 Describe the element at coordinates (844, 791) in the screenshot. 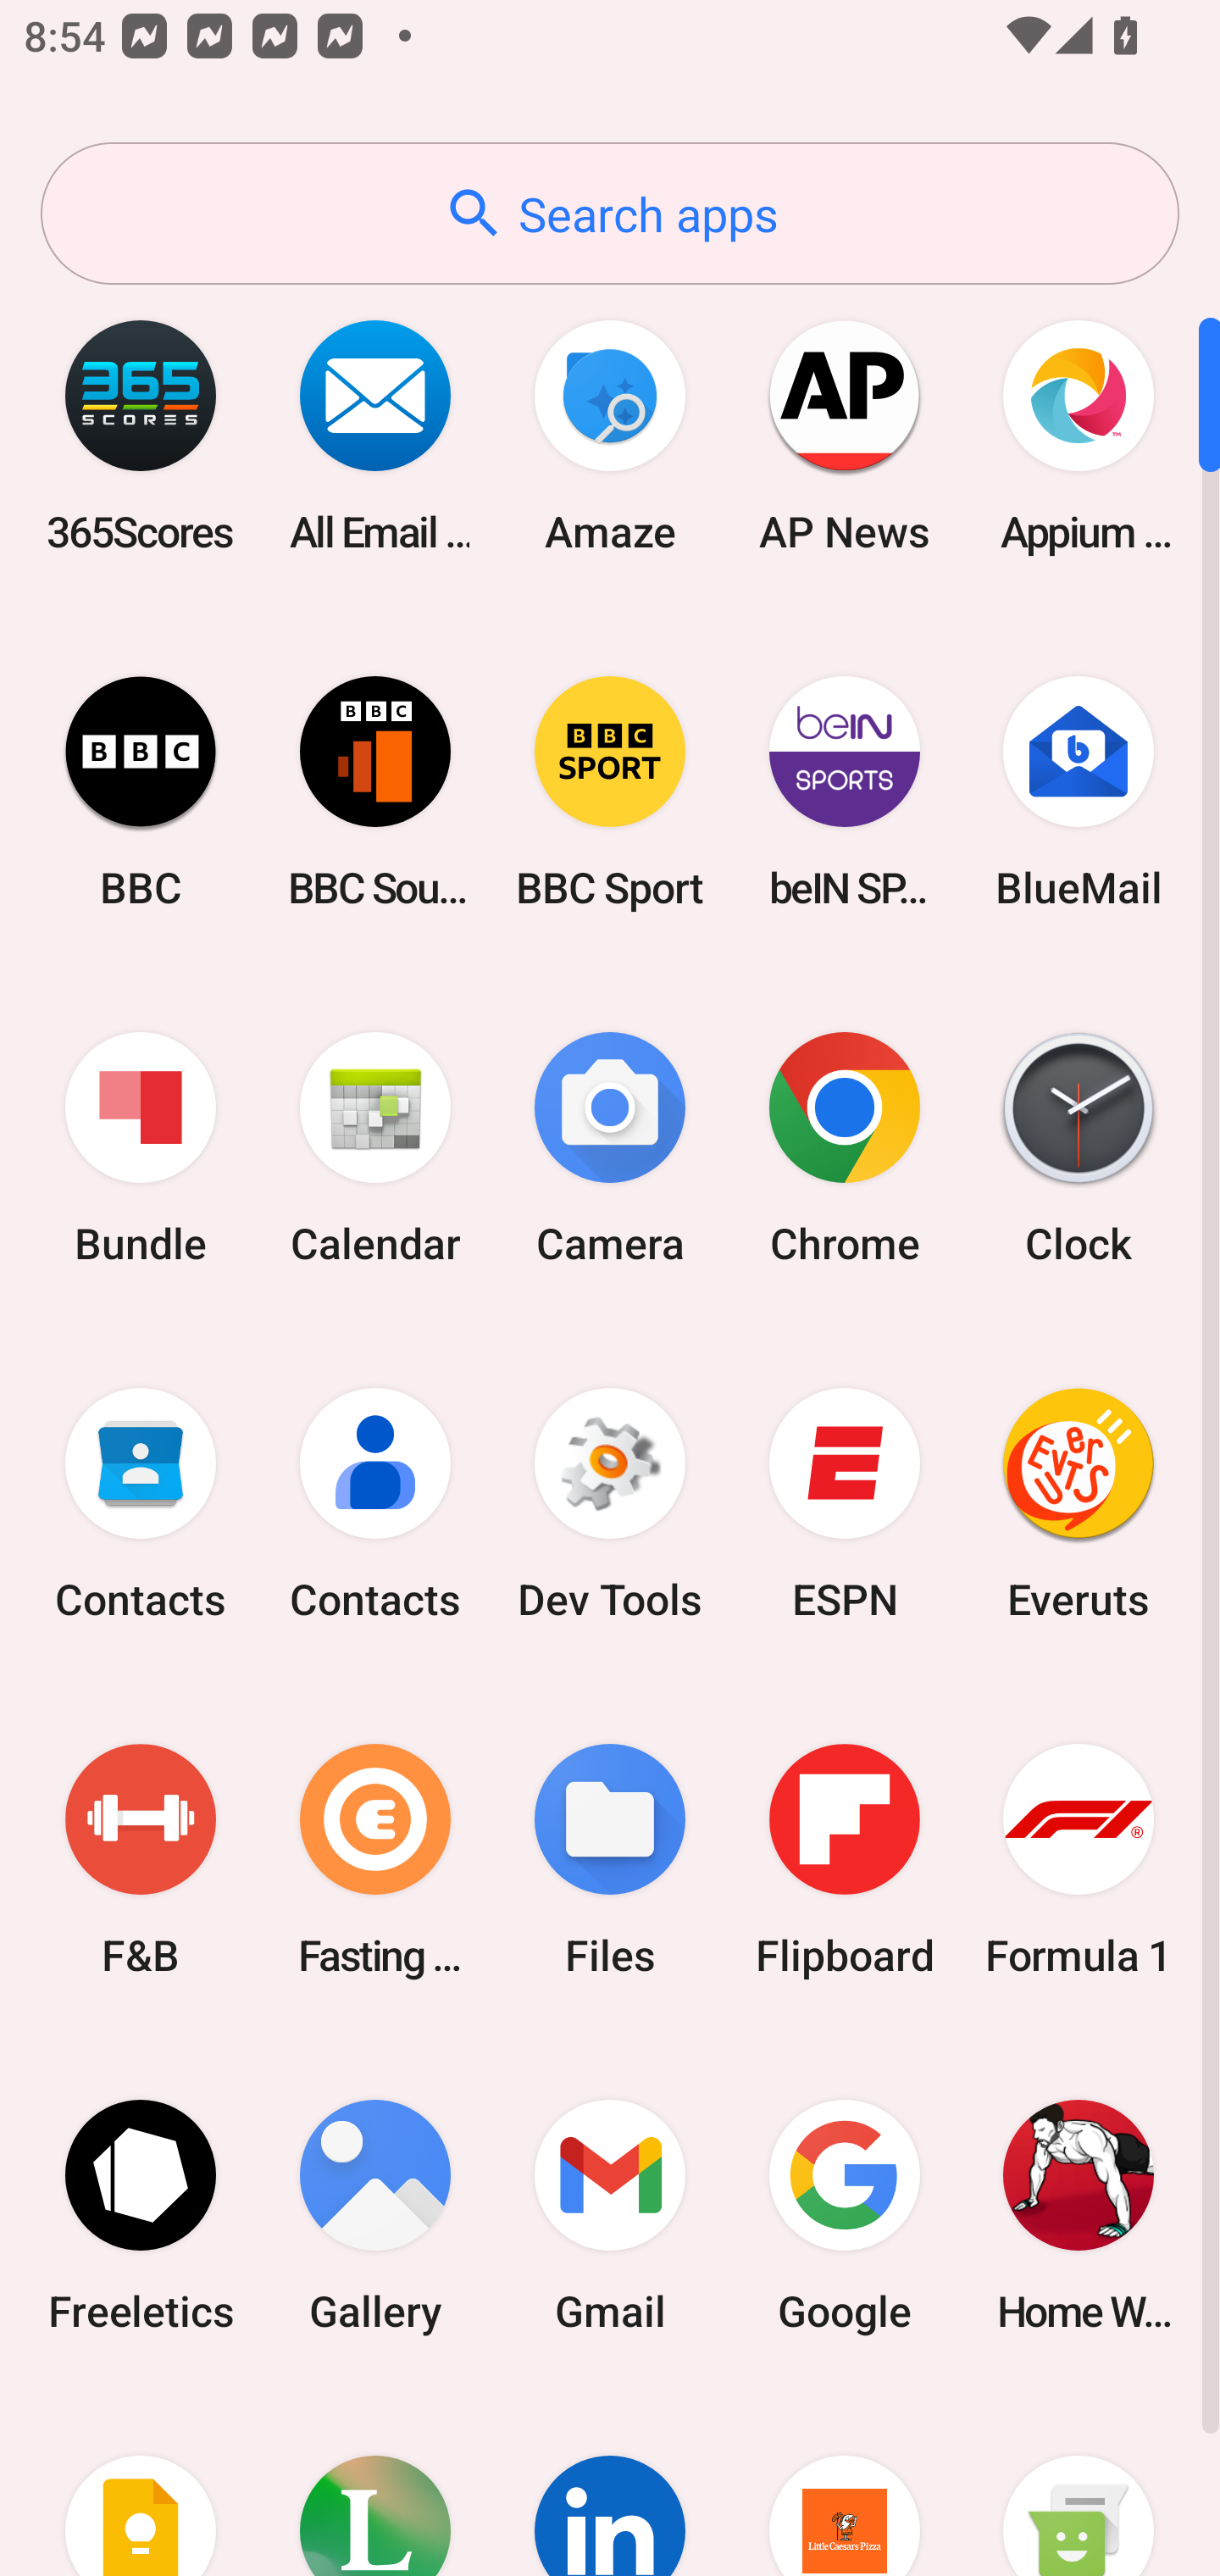

I see `beIN SPORTS` at that location.